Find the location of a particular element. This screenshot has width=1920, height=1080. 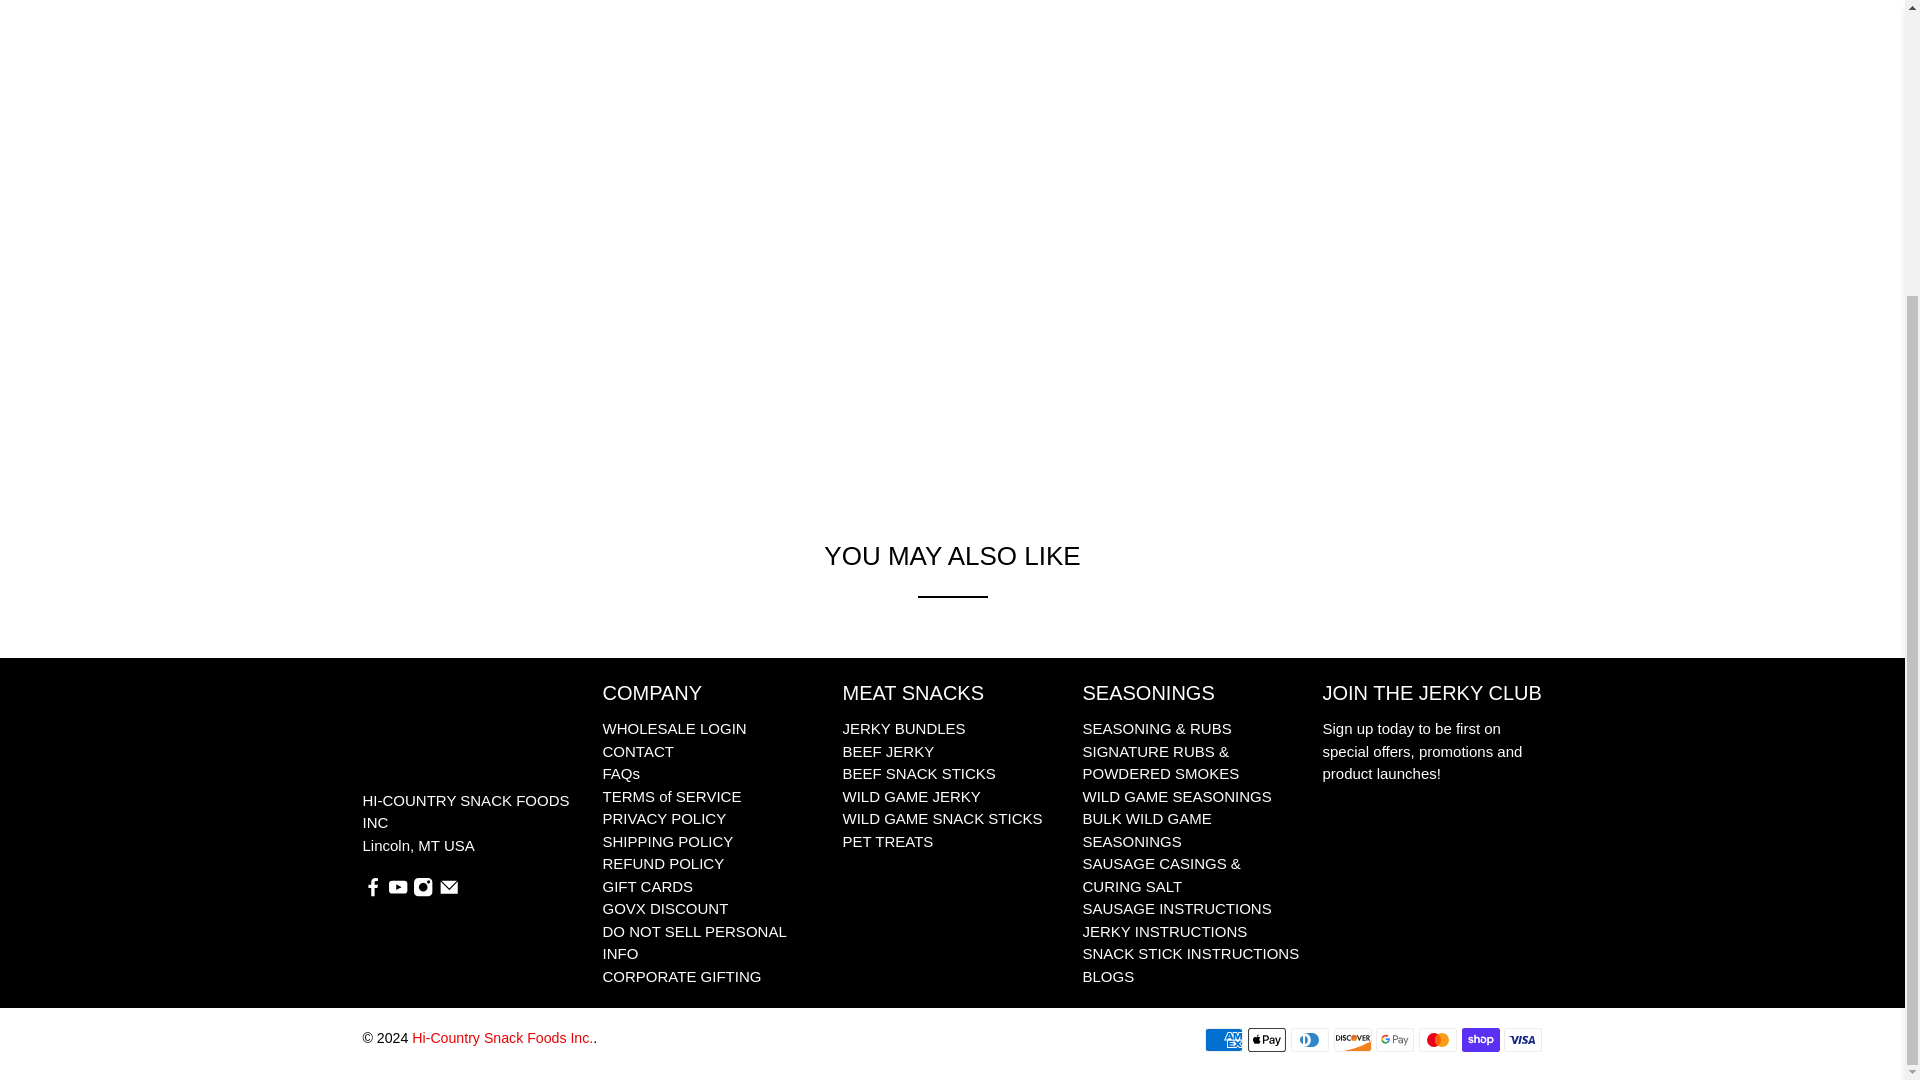

Diners Club is located at coordinates (1309, 1040).